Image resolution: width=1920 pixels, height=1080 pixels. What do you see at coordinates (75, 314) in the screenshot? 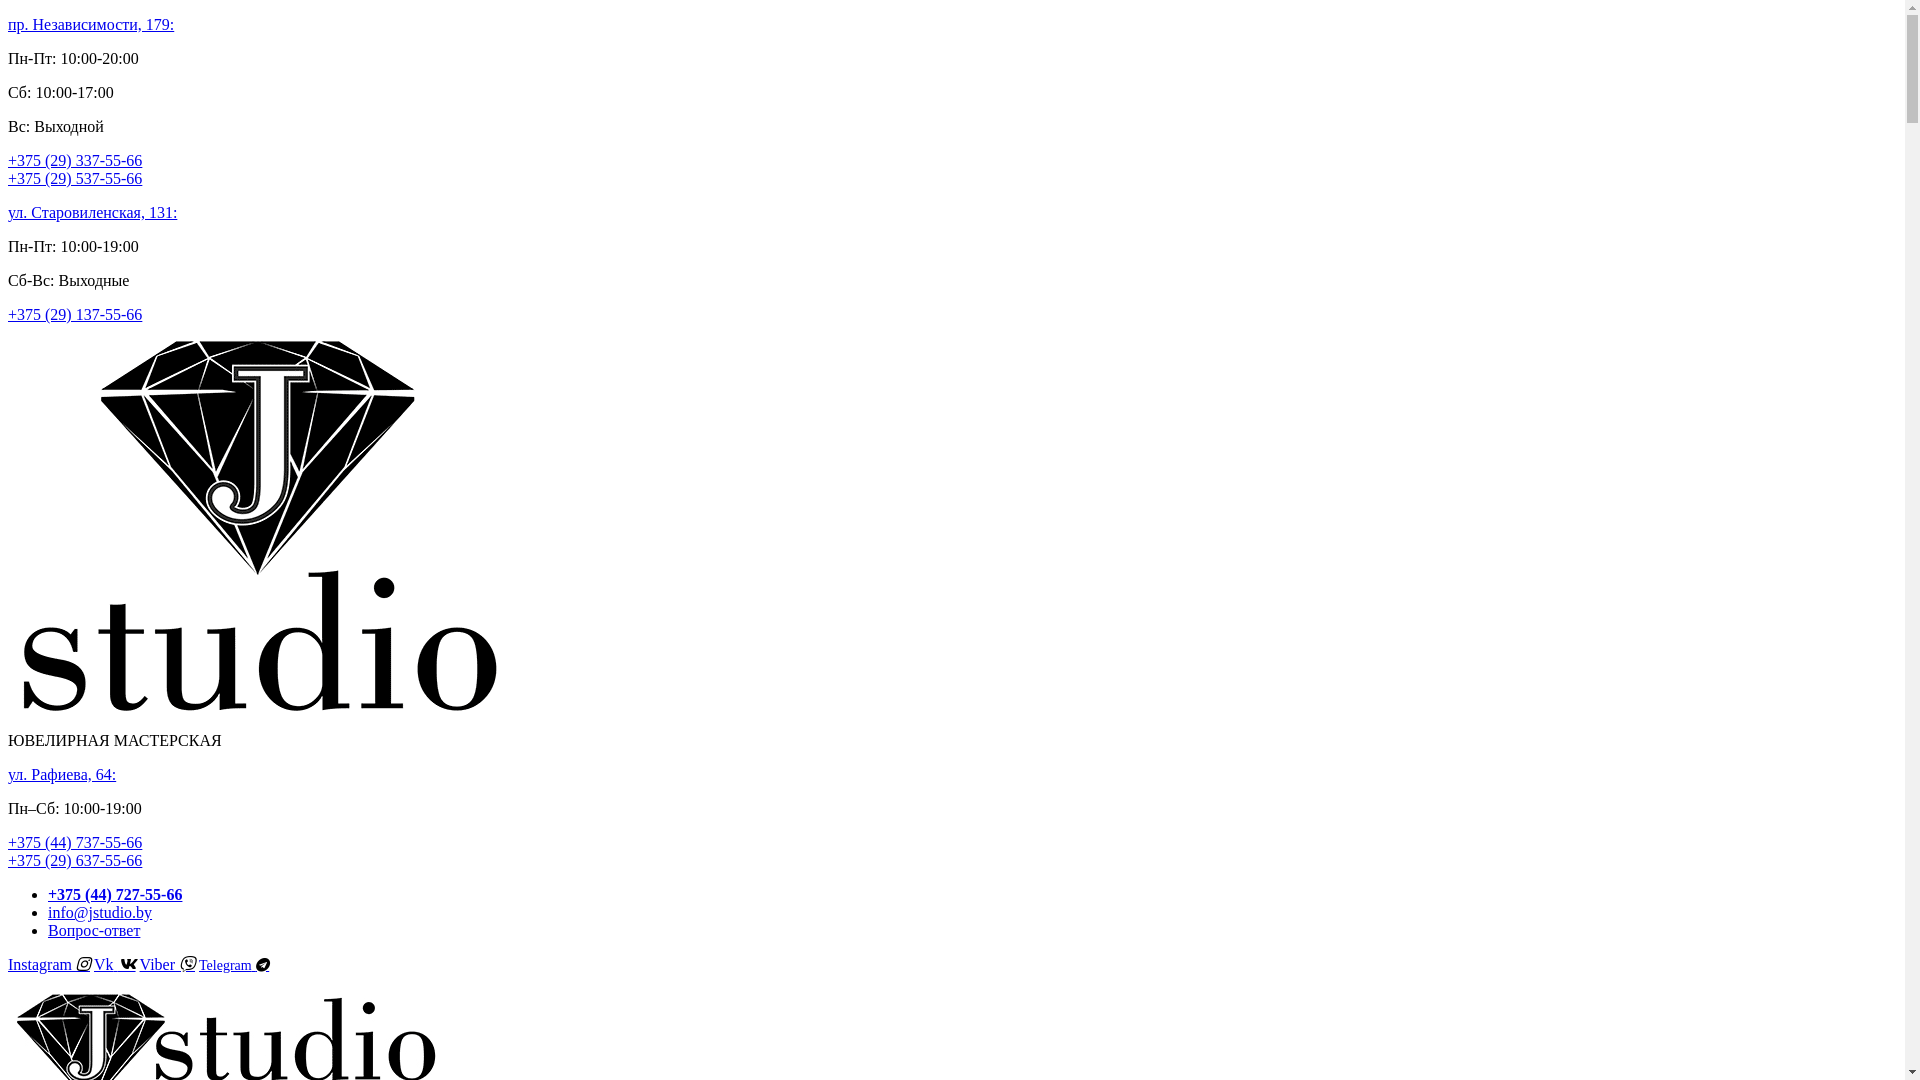
I see `+375 (29) 137-55-66` at bounding box center [75, 314].